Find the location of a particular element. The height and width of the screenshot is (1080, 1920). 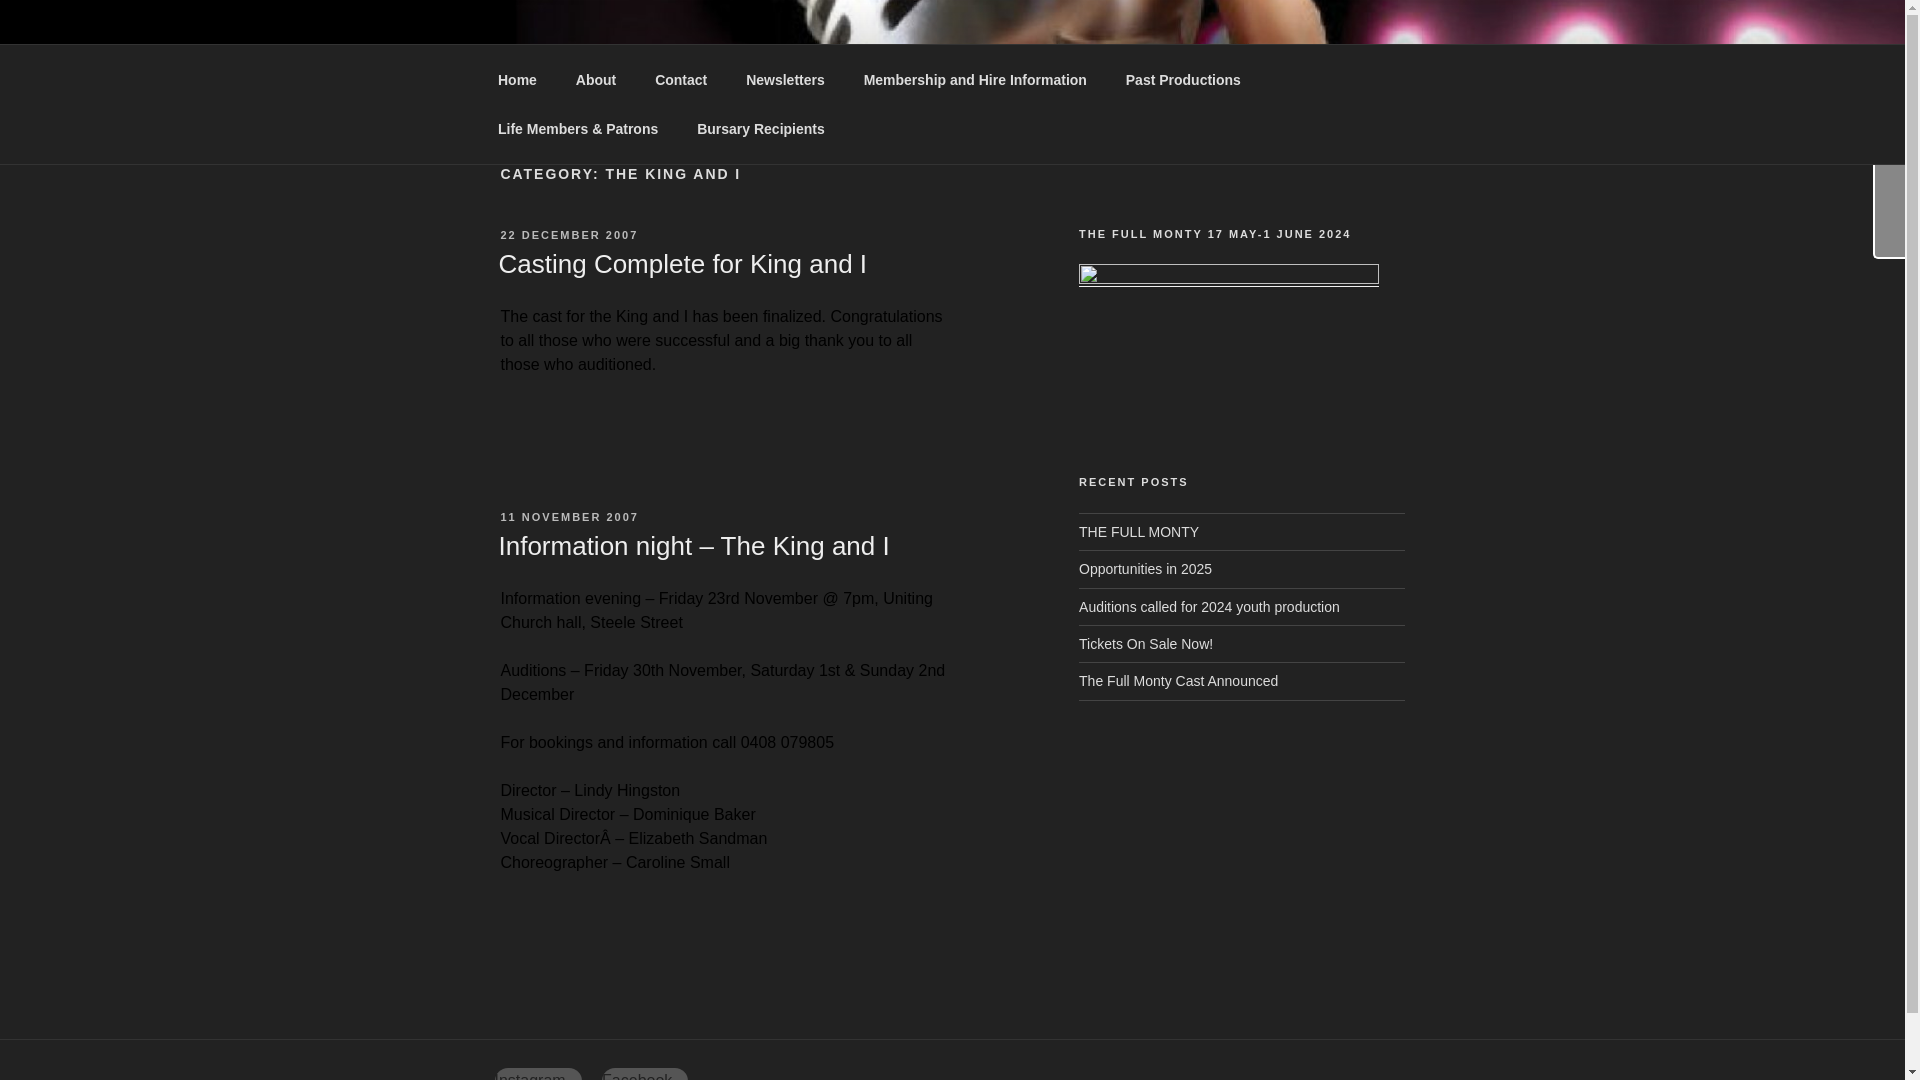

Contact is located at coordinates (681, 80).